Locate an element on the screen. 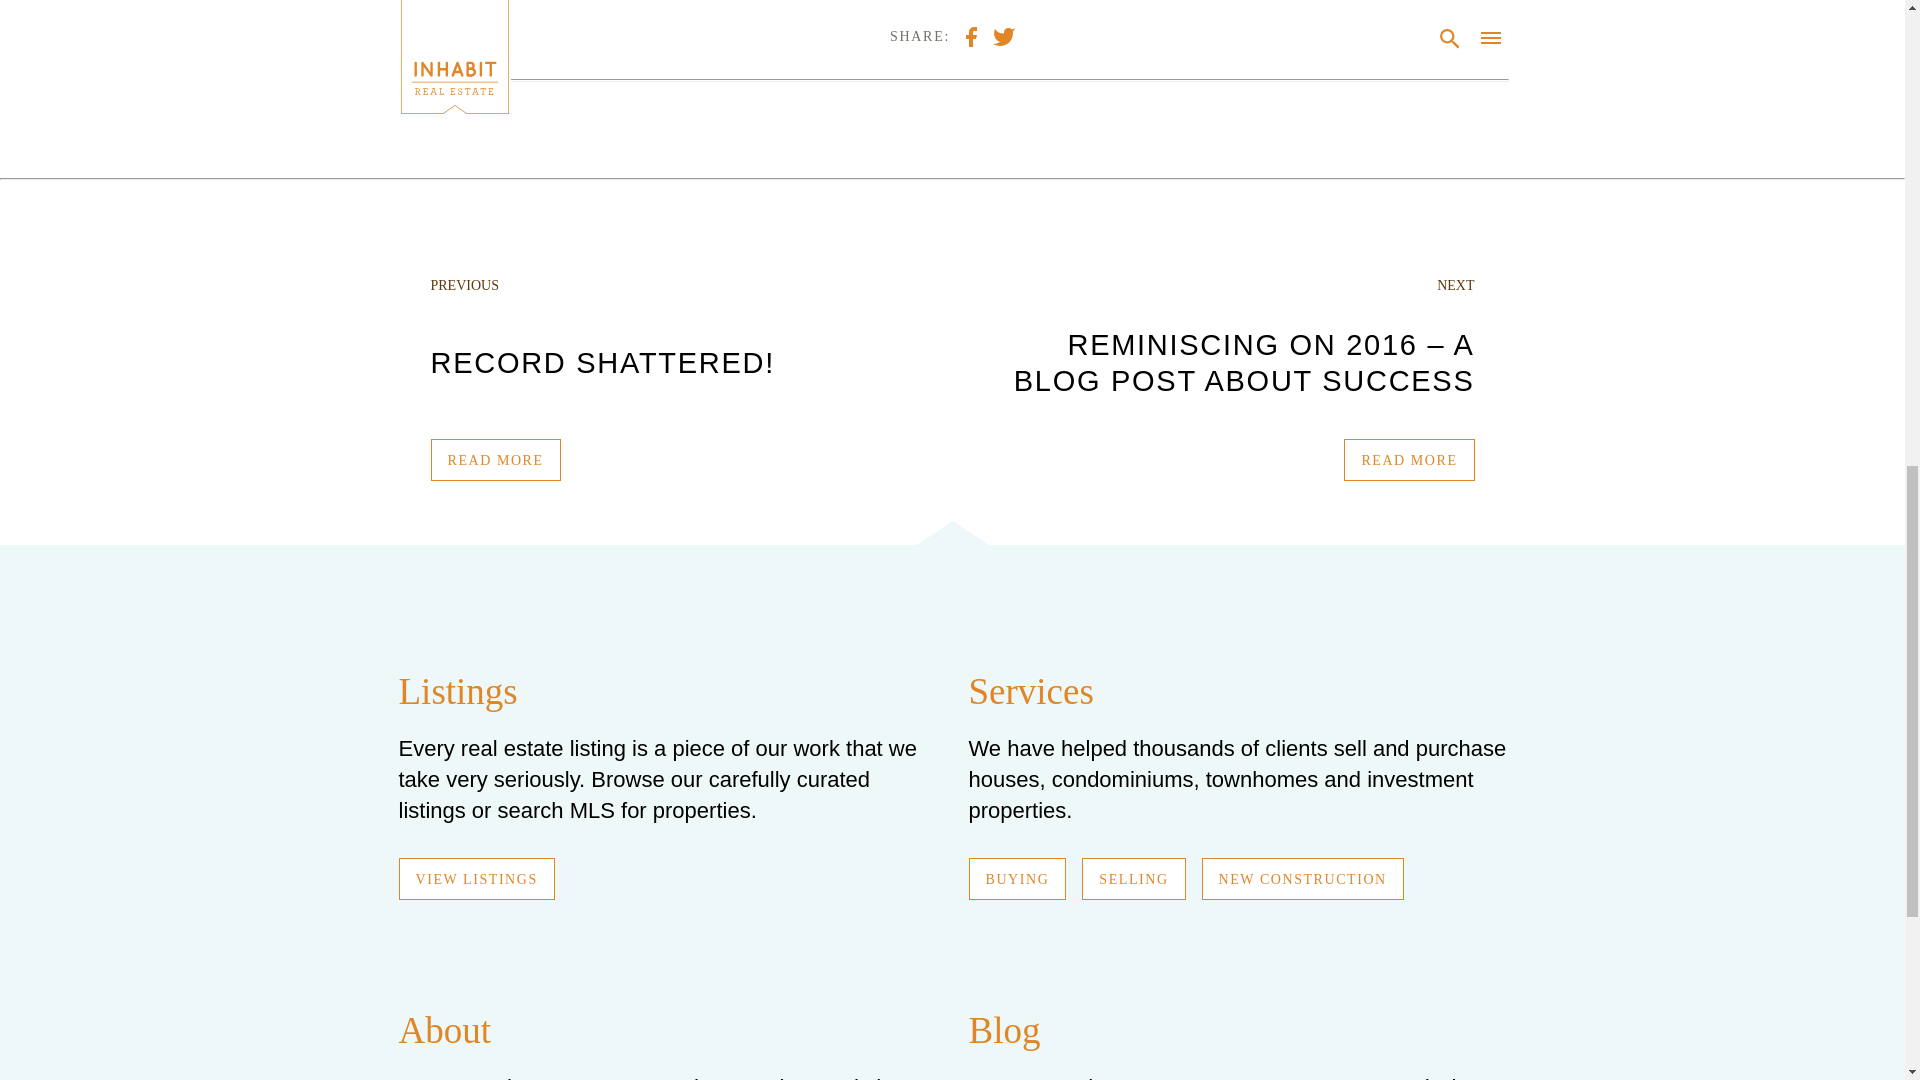 This screenshot has height=1080, width=1920. NEW CONSTRUCTION is located at coordinates (1302, 878).